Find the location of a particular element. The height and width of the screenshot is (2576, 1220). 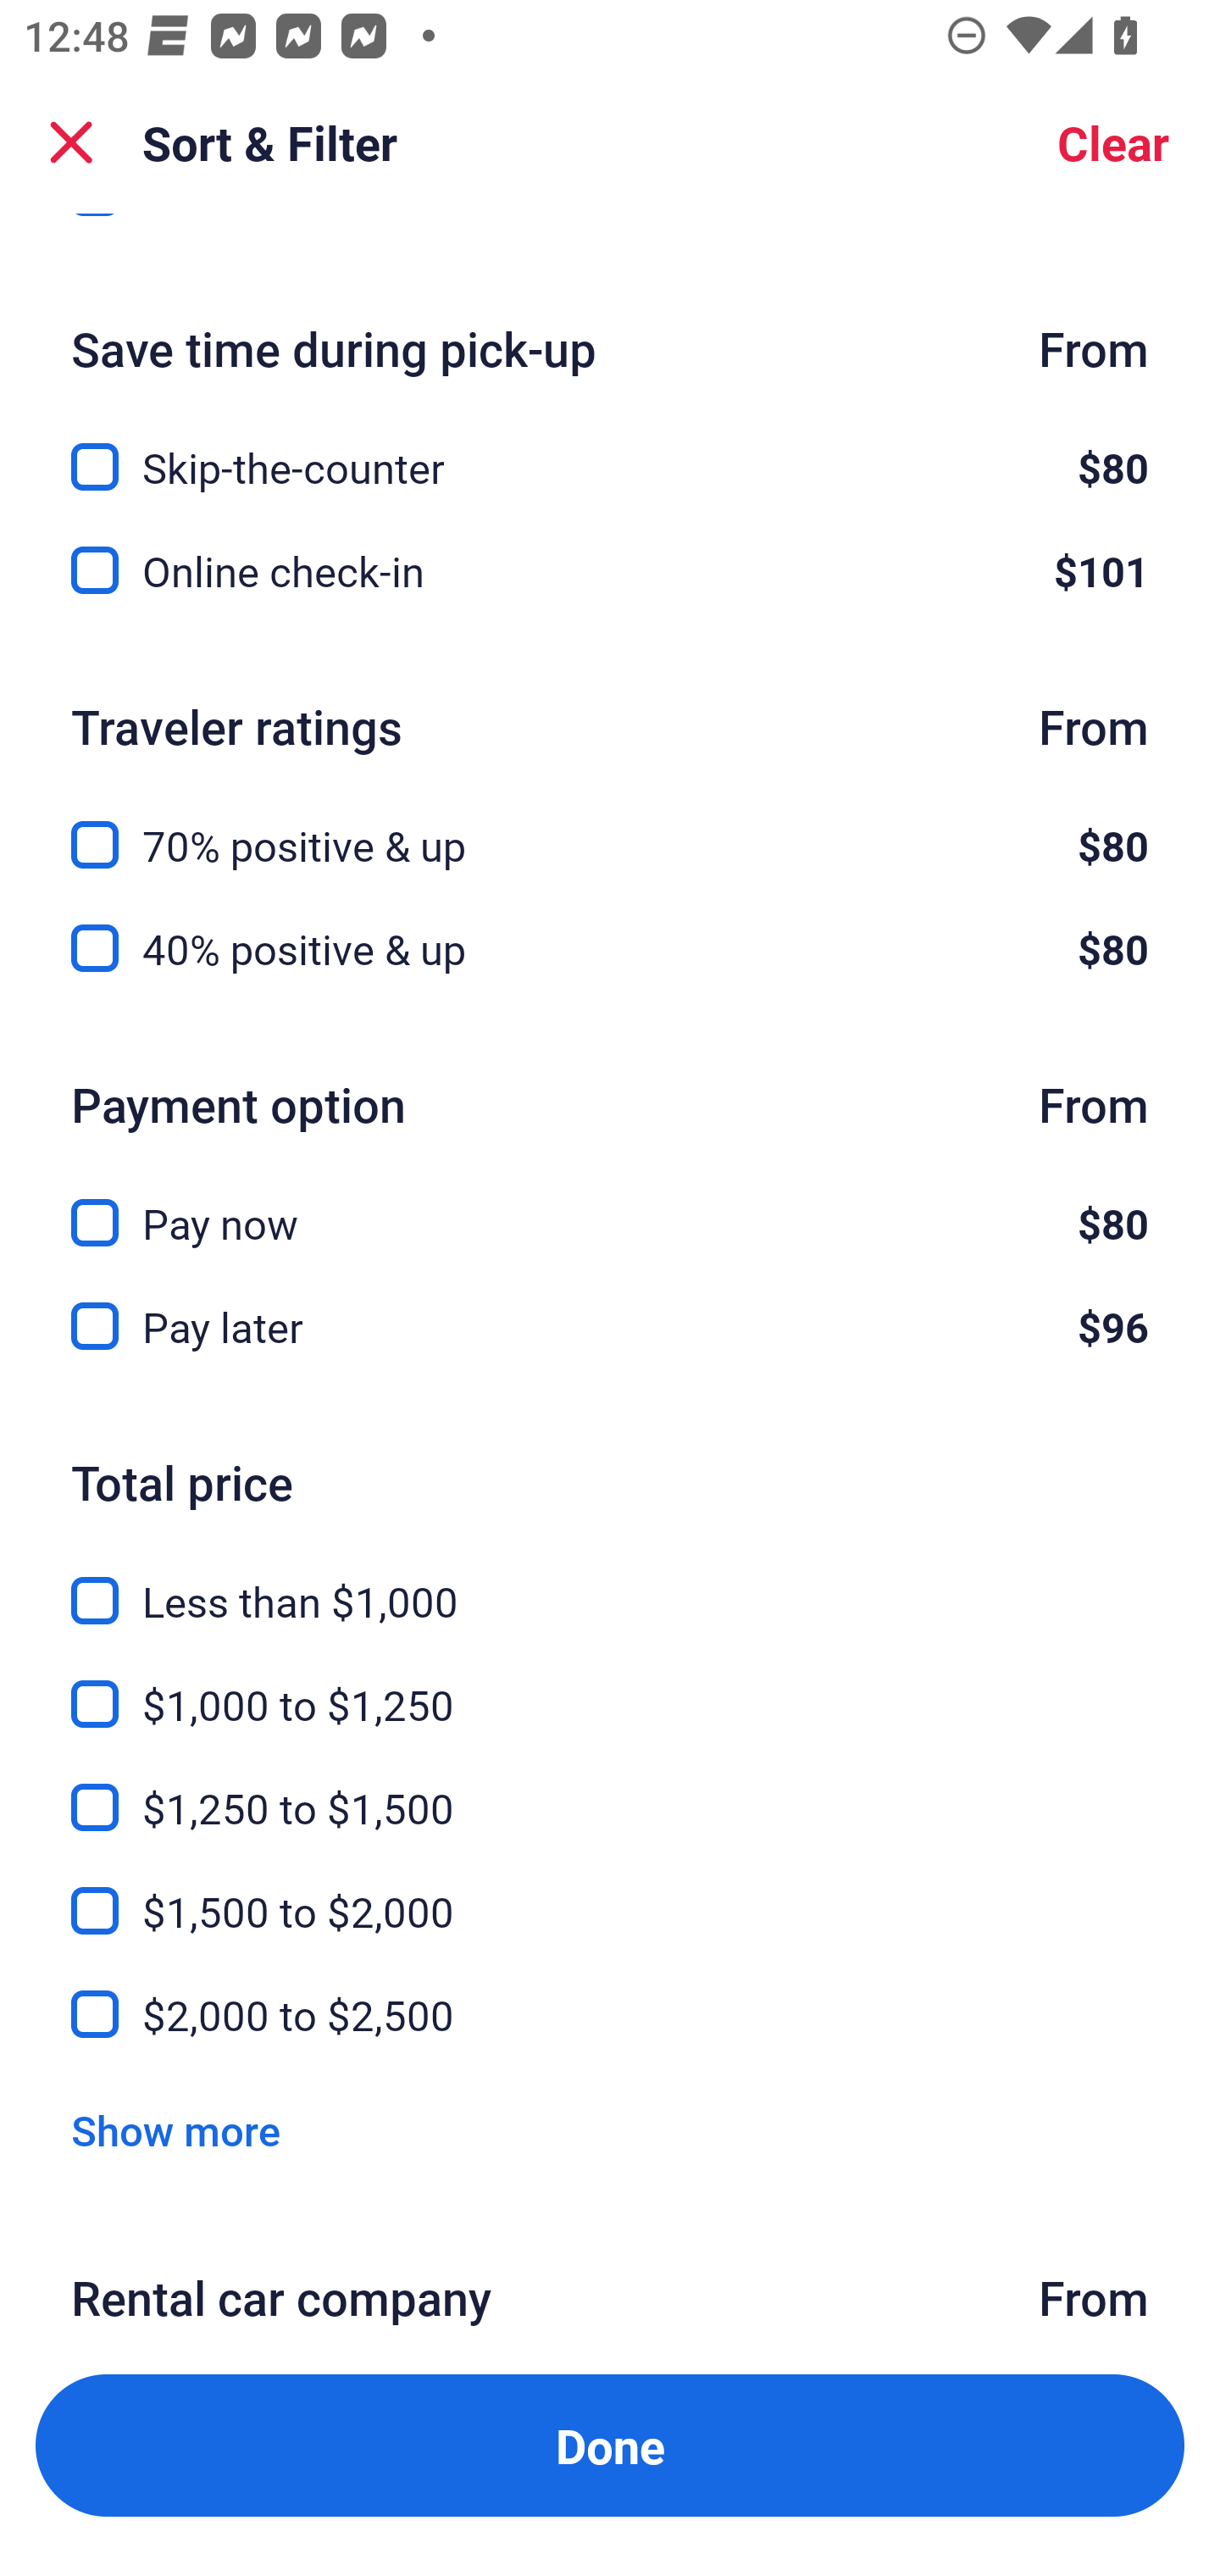

Pay later, $96 Pay later $96 is located at coordinates (610, 1327).